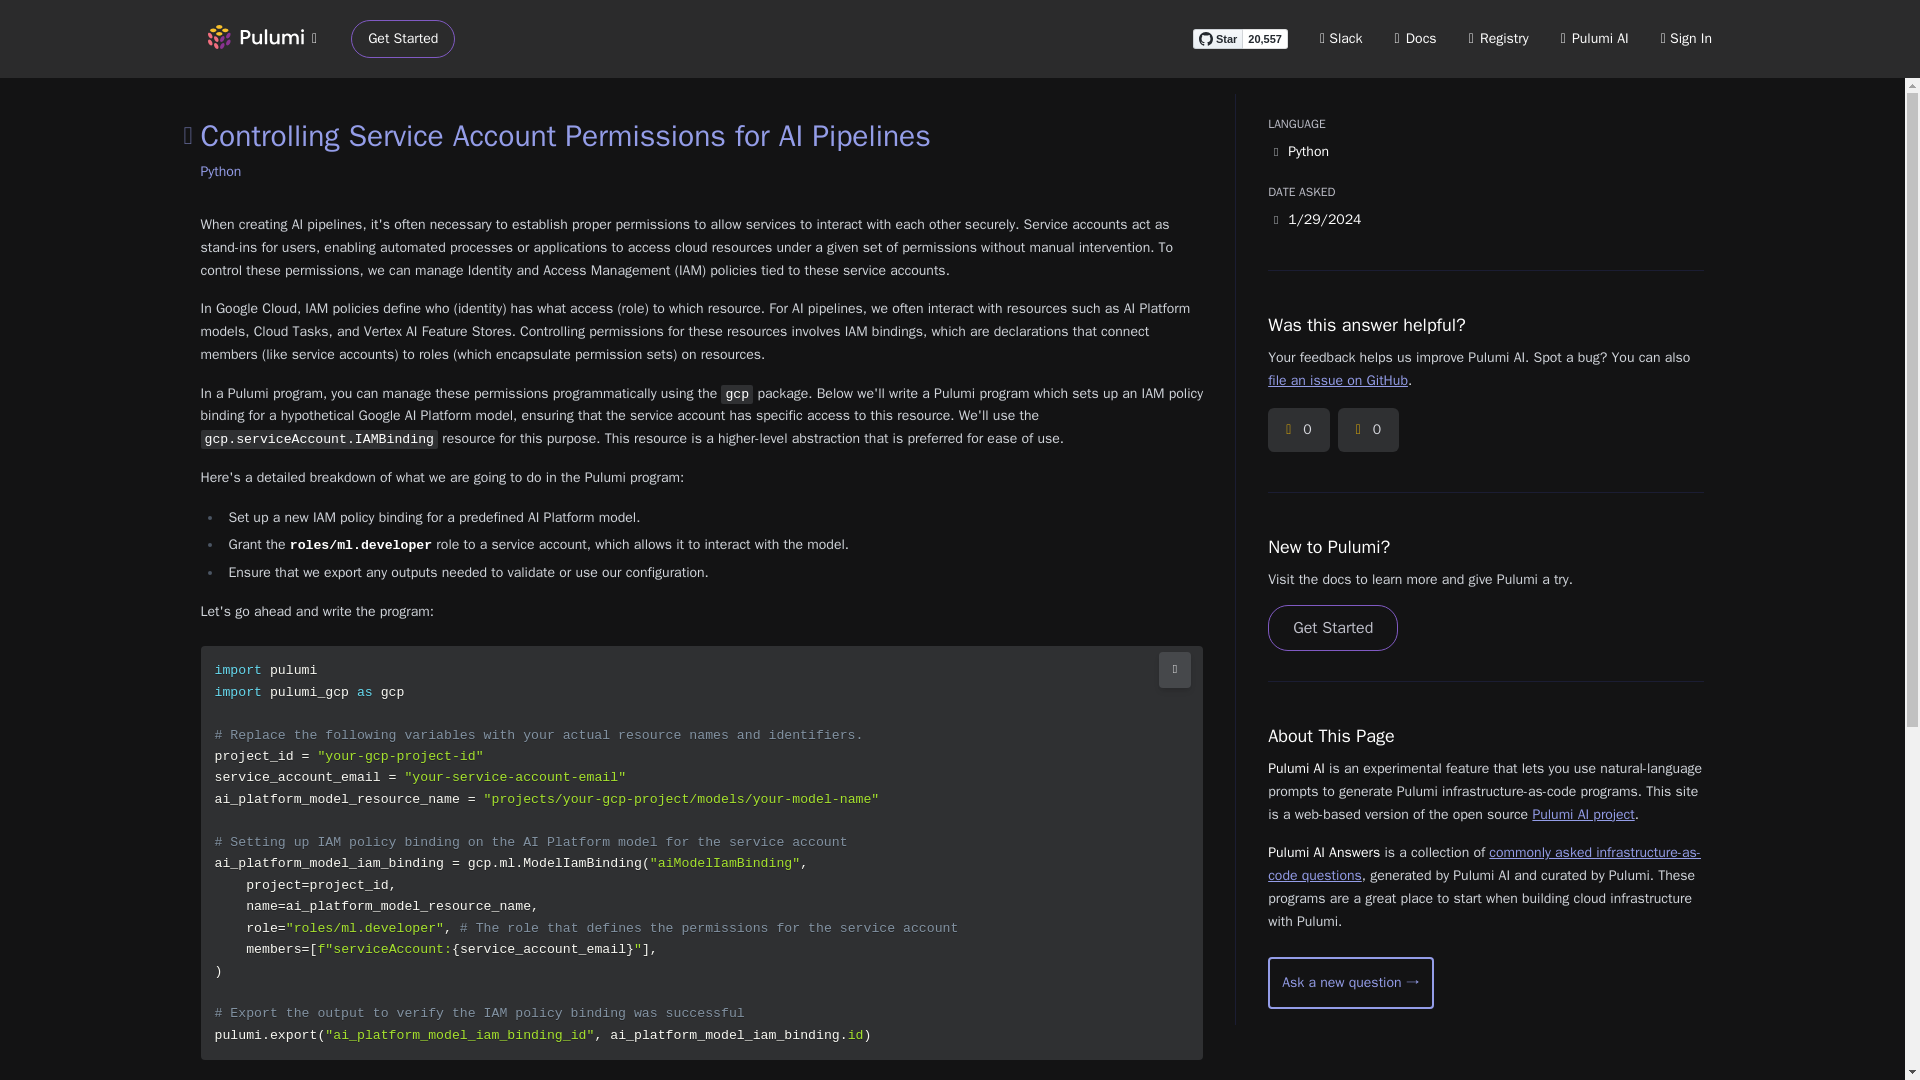 This screenshot has width=1920, height=1080. I want to click on 0, so click(1298, 430).